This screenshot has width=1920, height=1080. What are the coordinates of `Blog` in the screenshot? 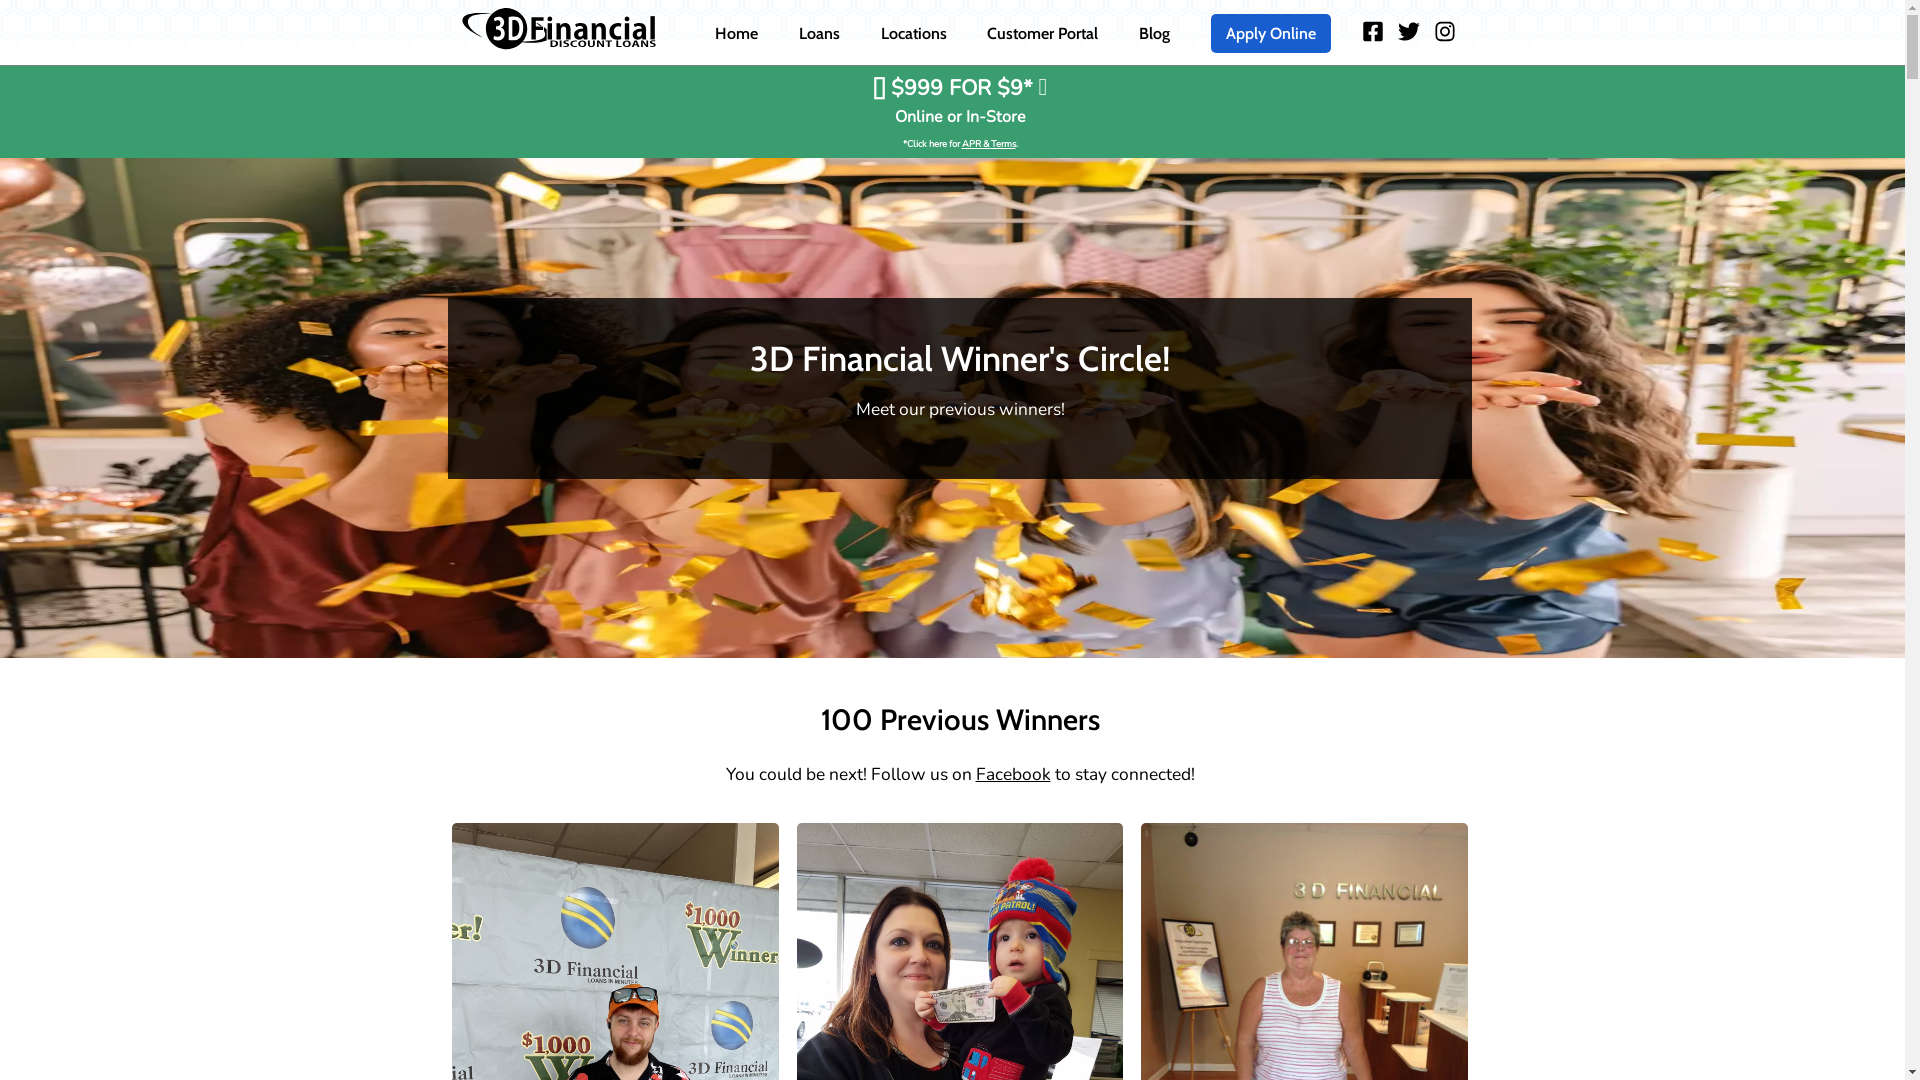 It's located at (1154, 32).